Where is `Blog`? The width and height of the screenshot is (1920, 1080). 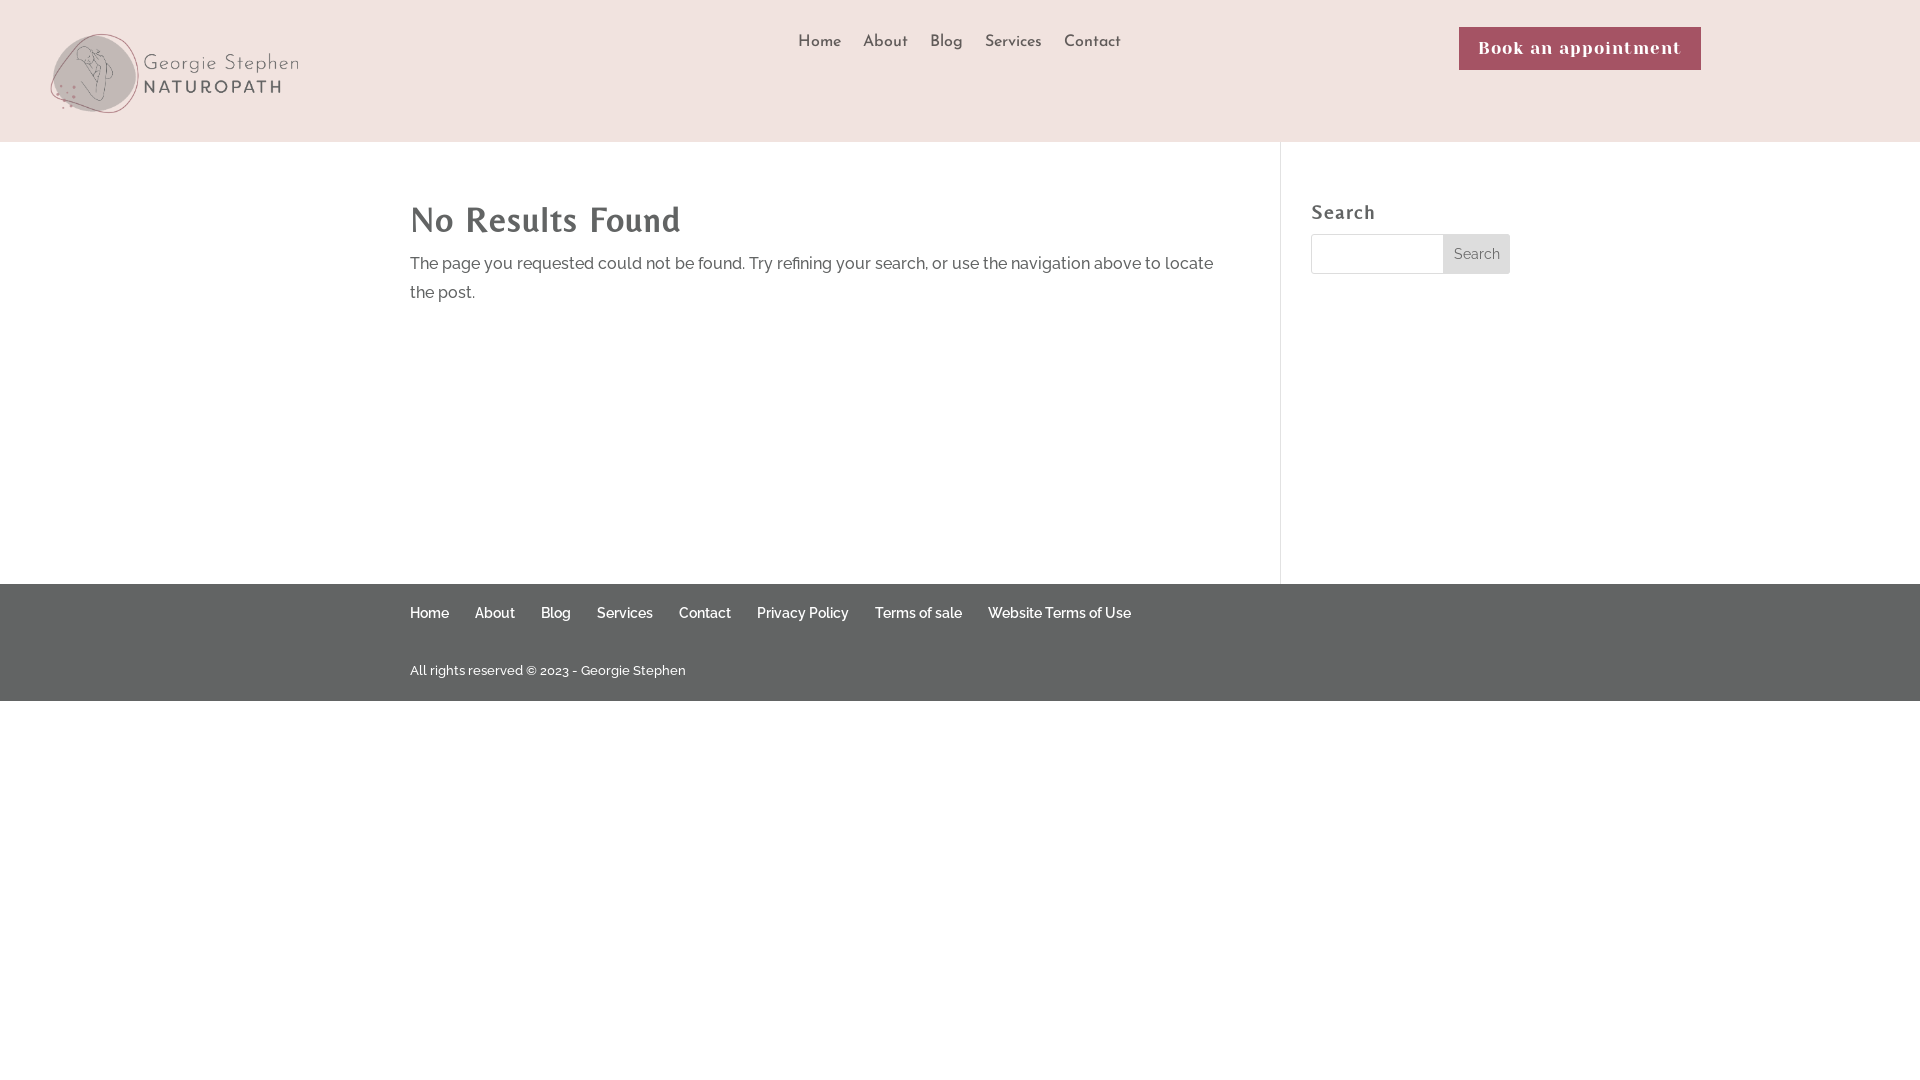 Blog is located at coordinates (555, 612).